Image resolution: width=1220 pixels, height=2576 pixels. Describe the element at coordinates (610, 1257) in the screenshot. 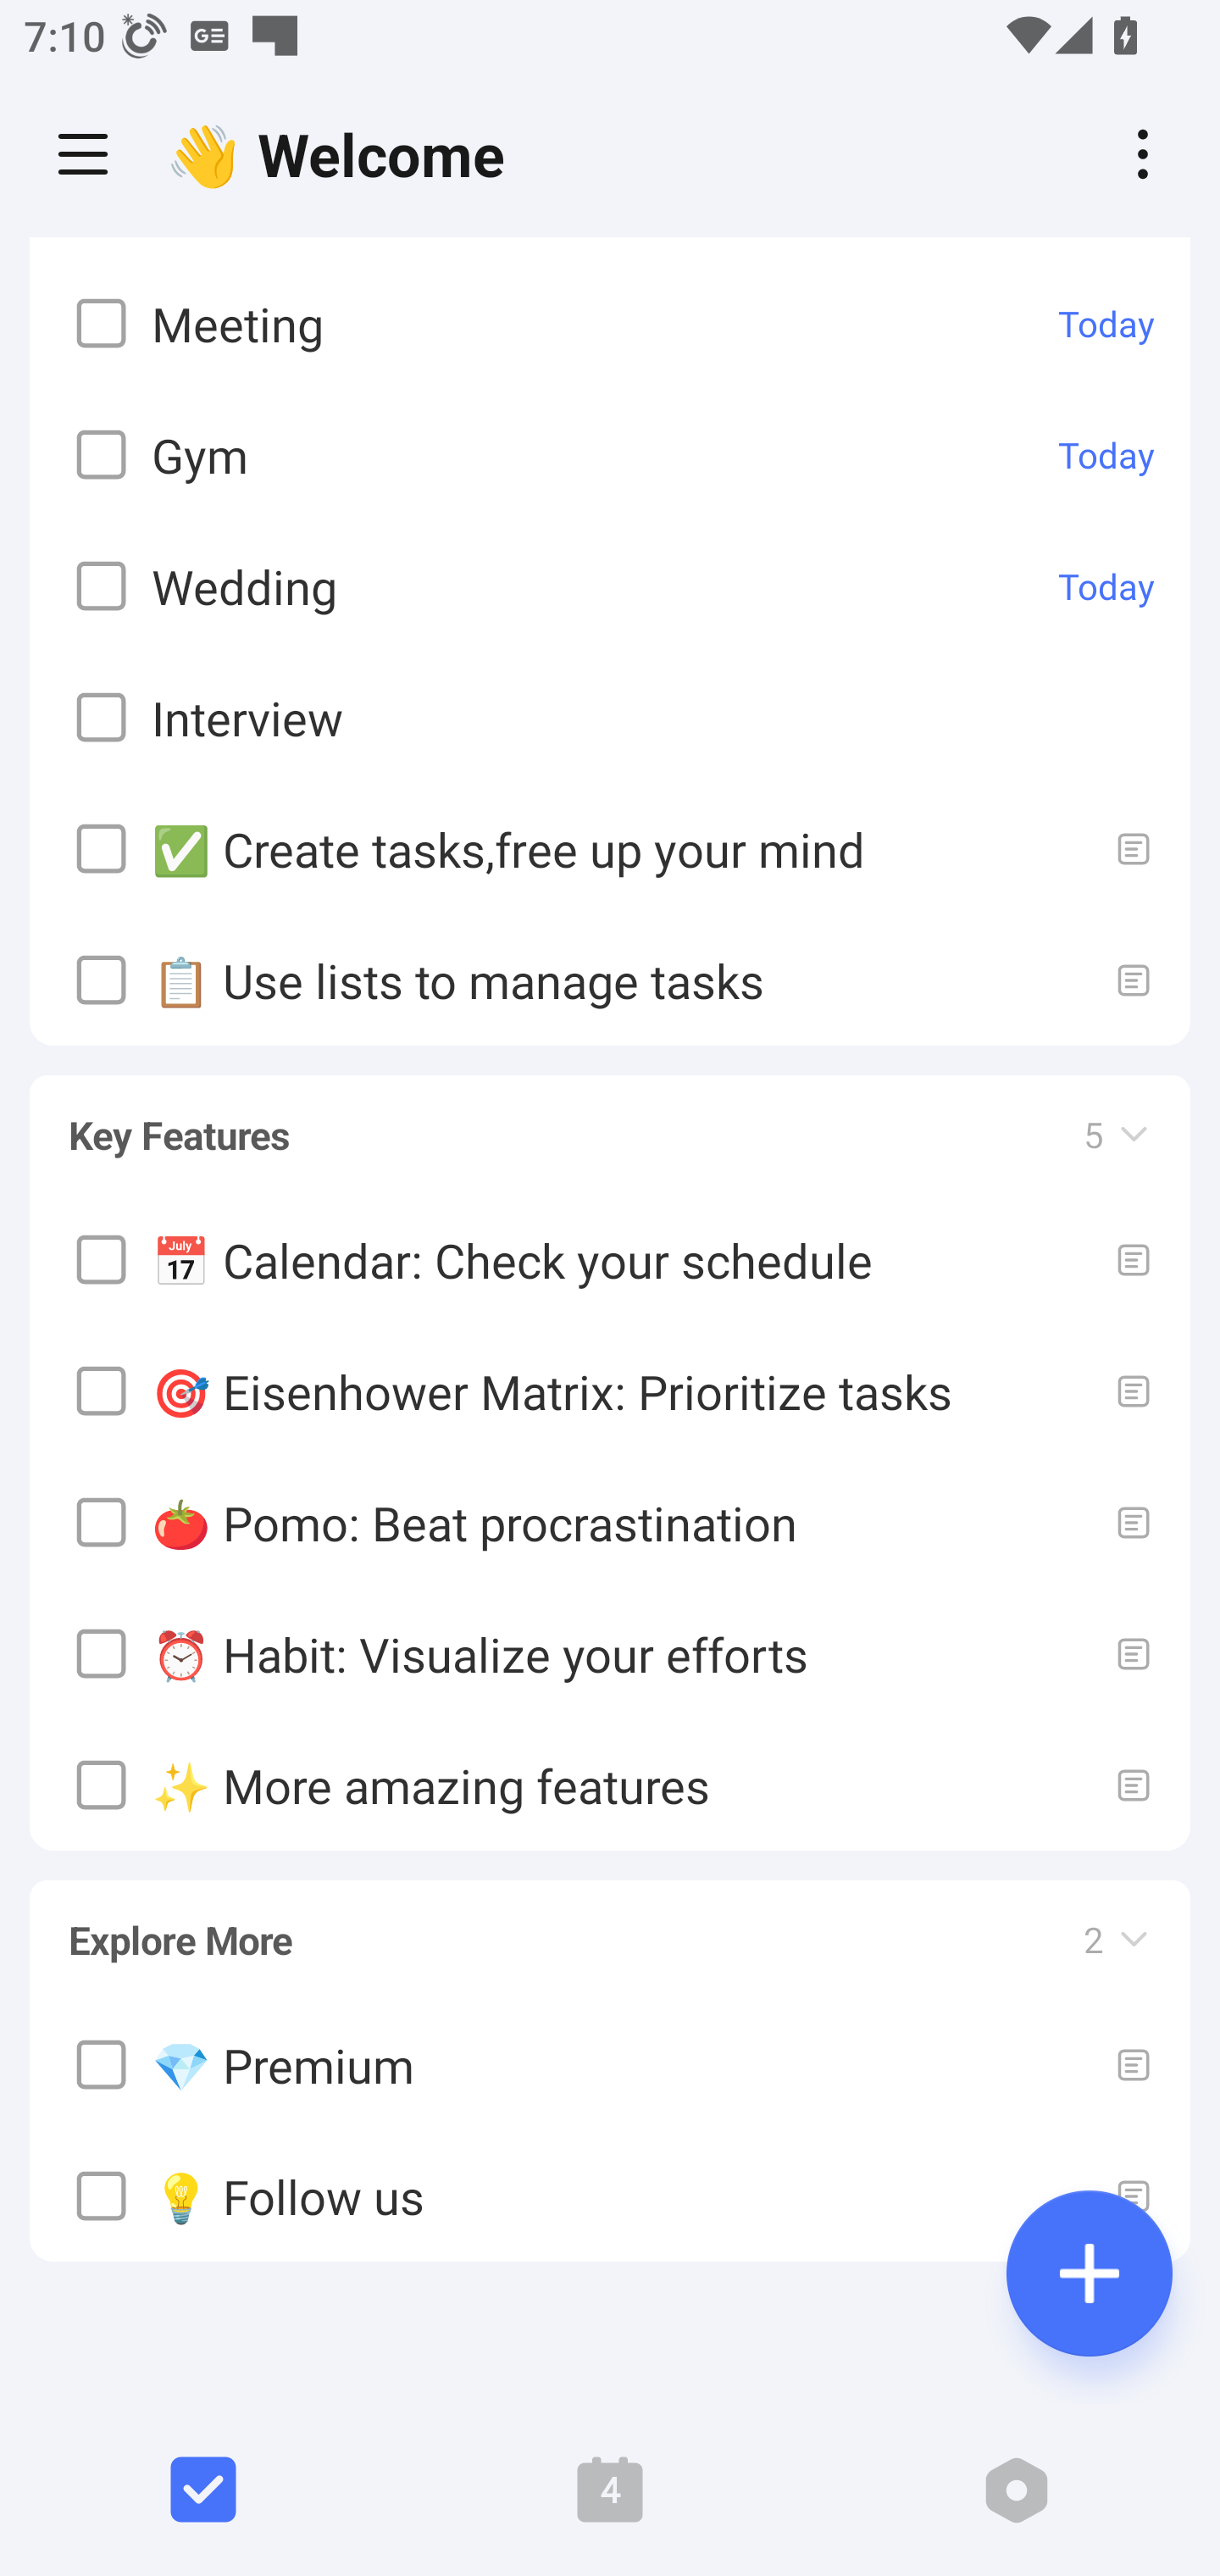

I see `📅 Calendar: Check your schedule` at that location.